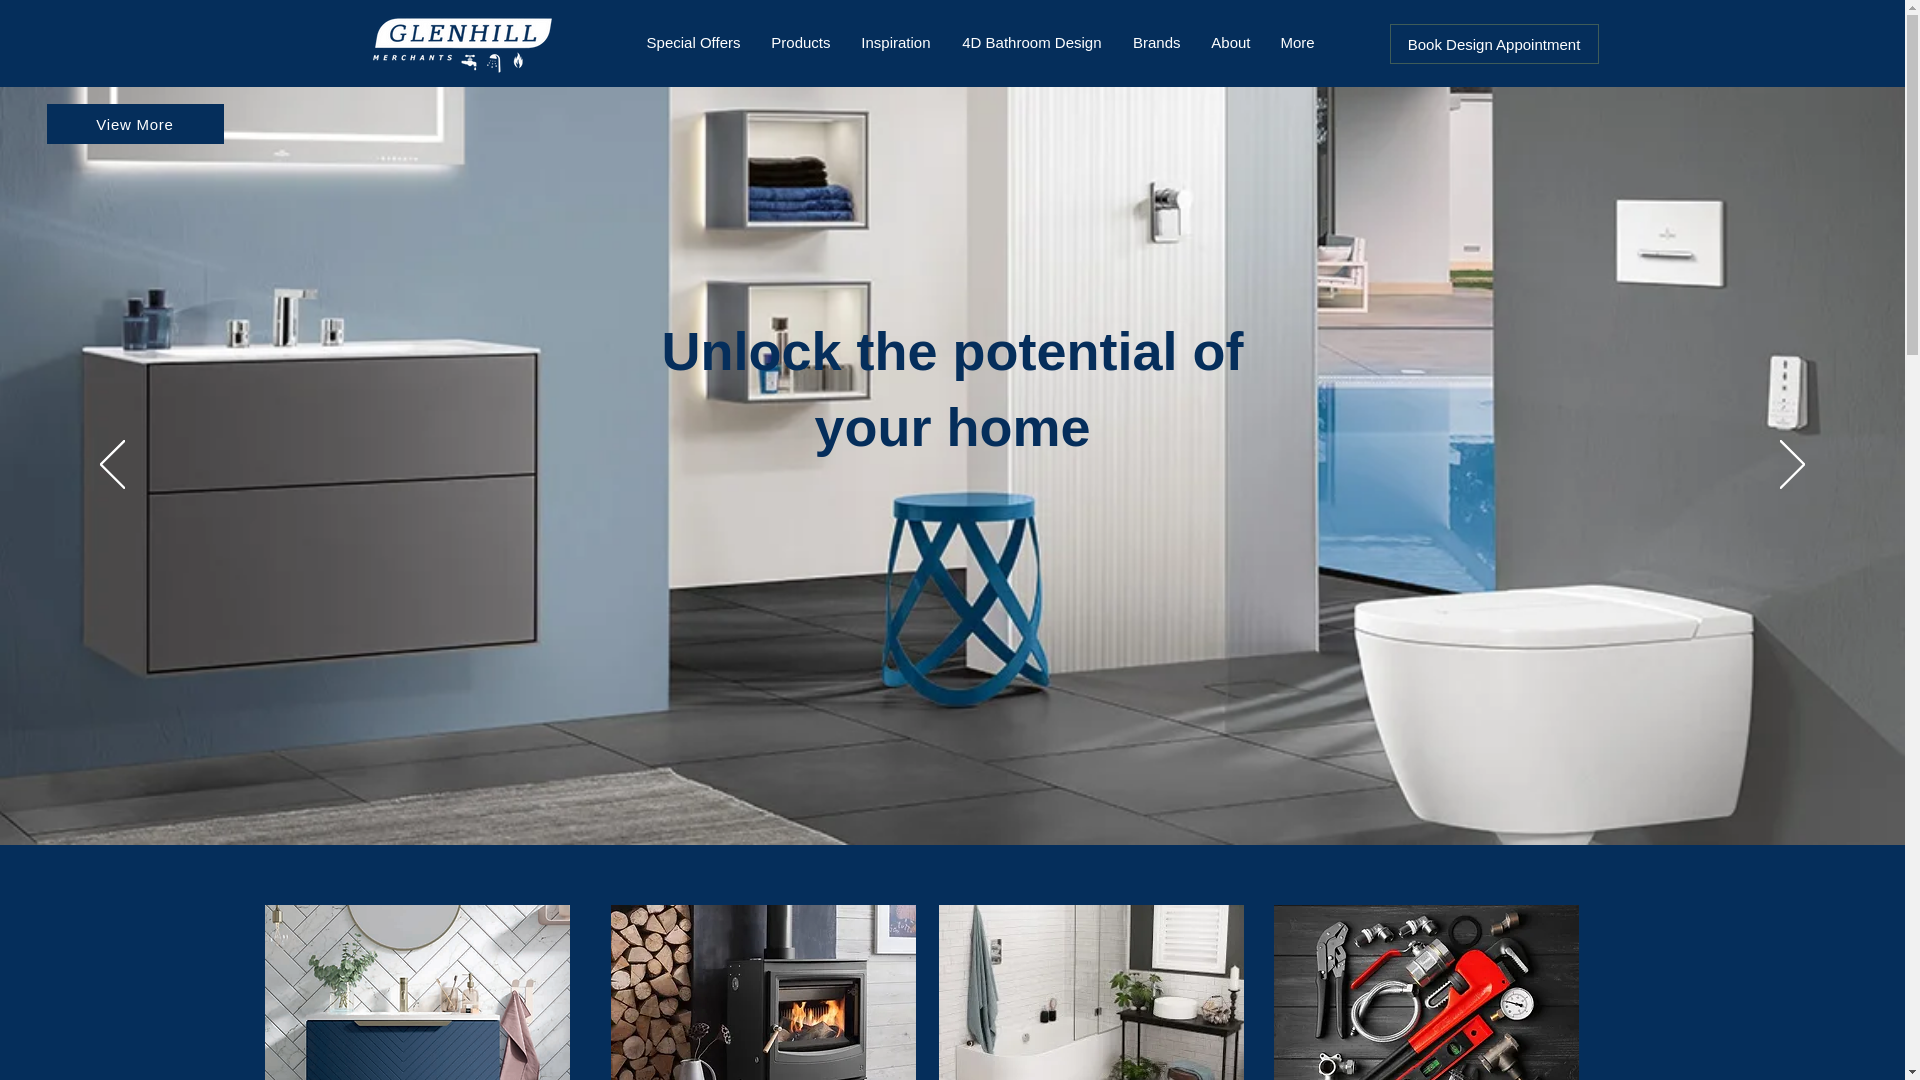  I want to click on Book Design Appointment, so click(1494, 43).